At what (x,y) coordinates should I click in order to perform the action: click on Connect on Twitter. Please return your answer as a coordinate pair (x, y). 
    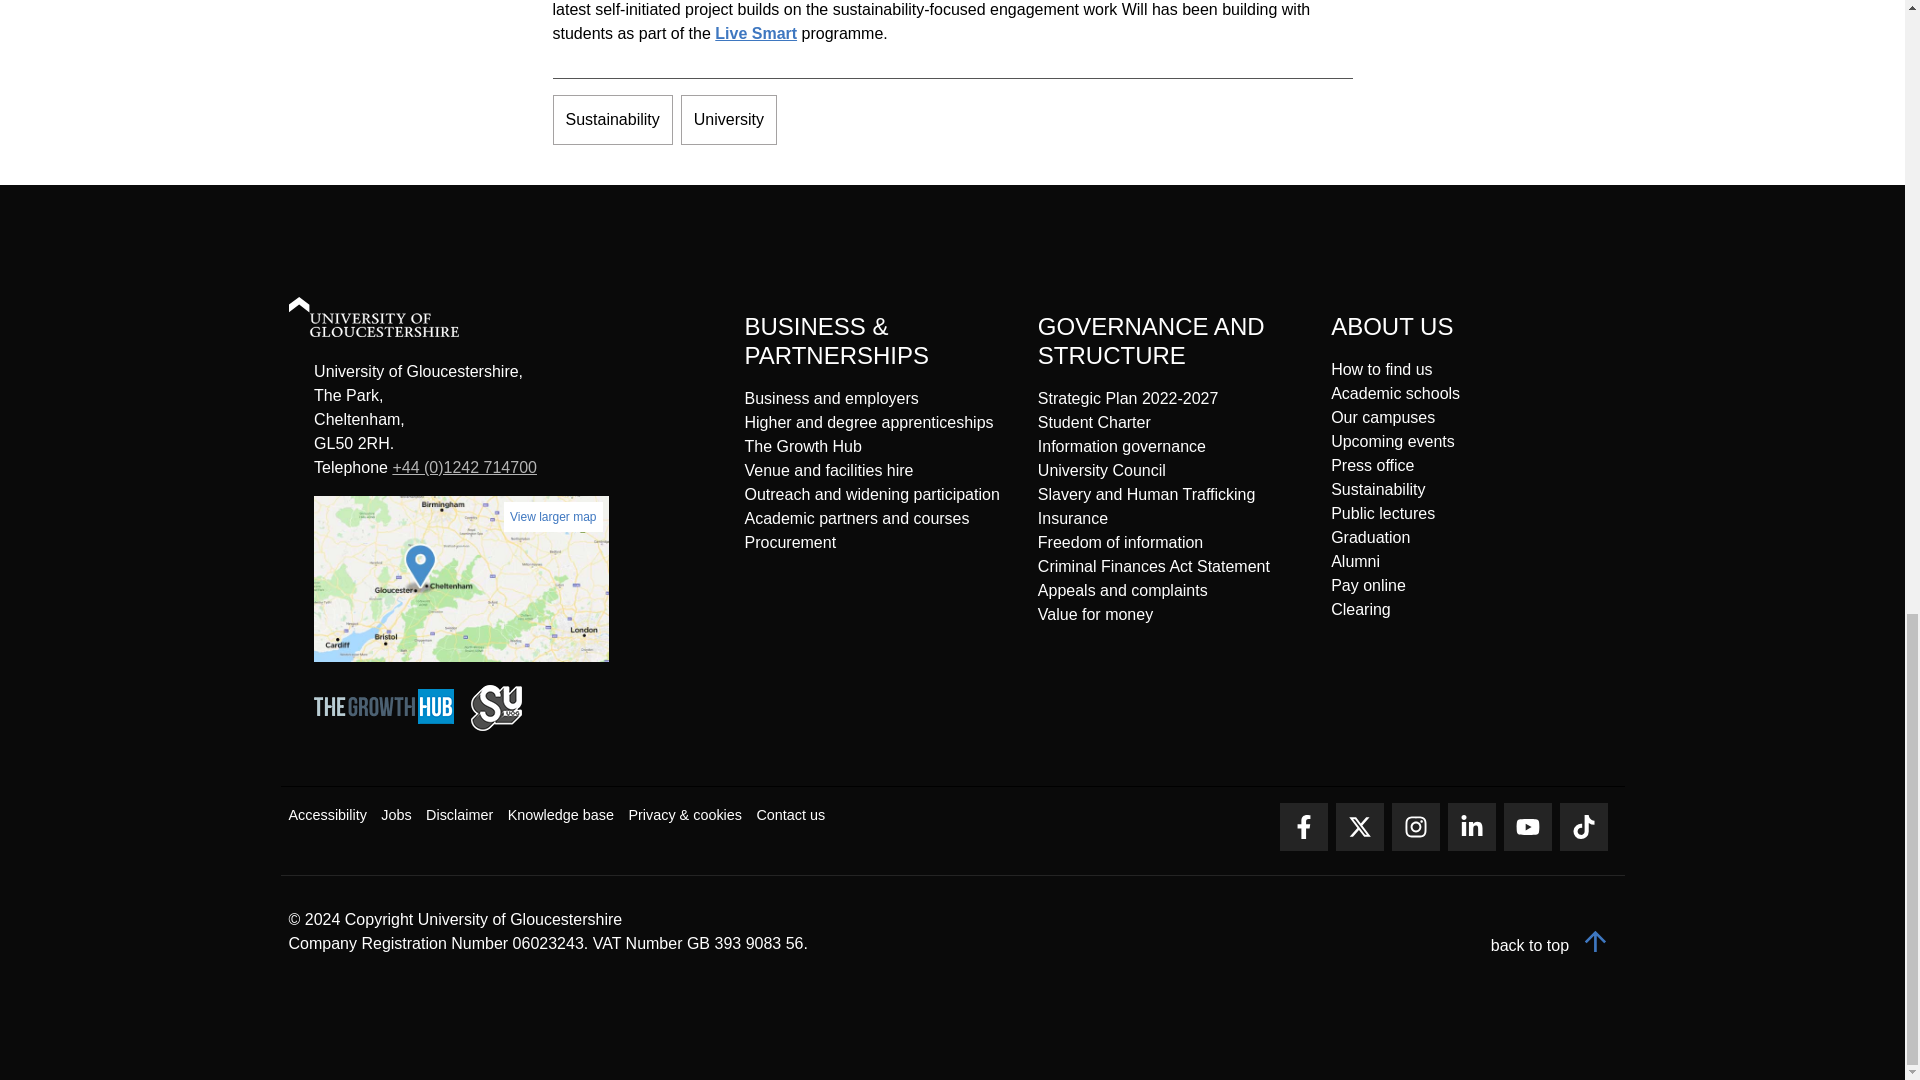
    Looking at the image, I should click on (1360, 827).